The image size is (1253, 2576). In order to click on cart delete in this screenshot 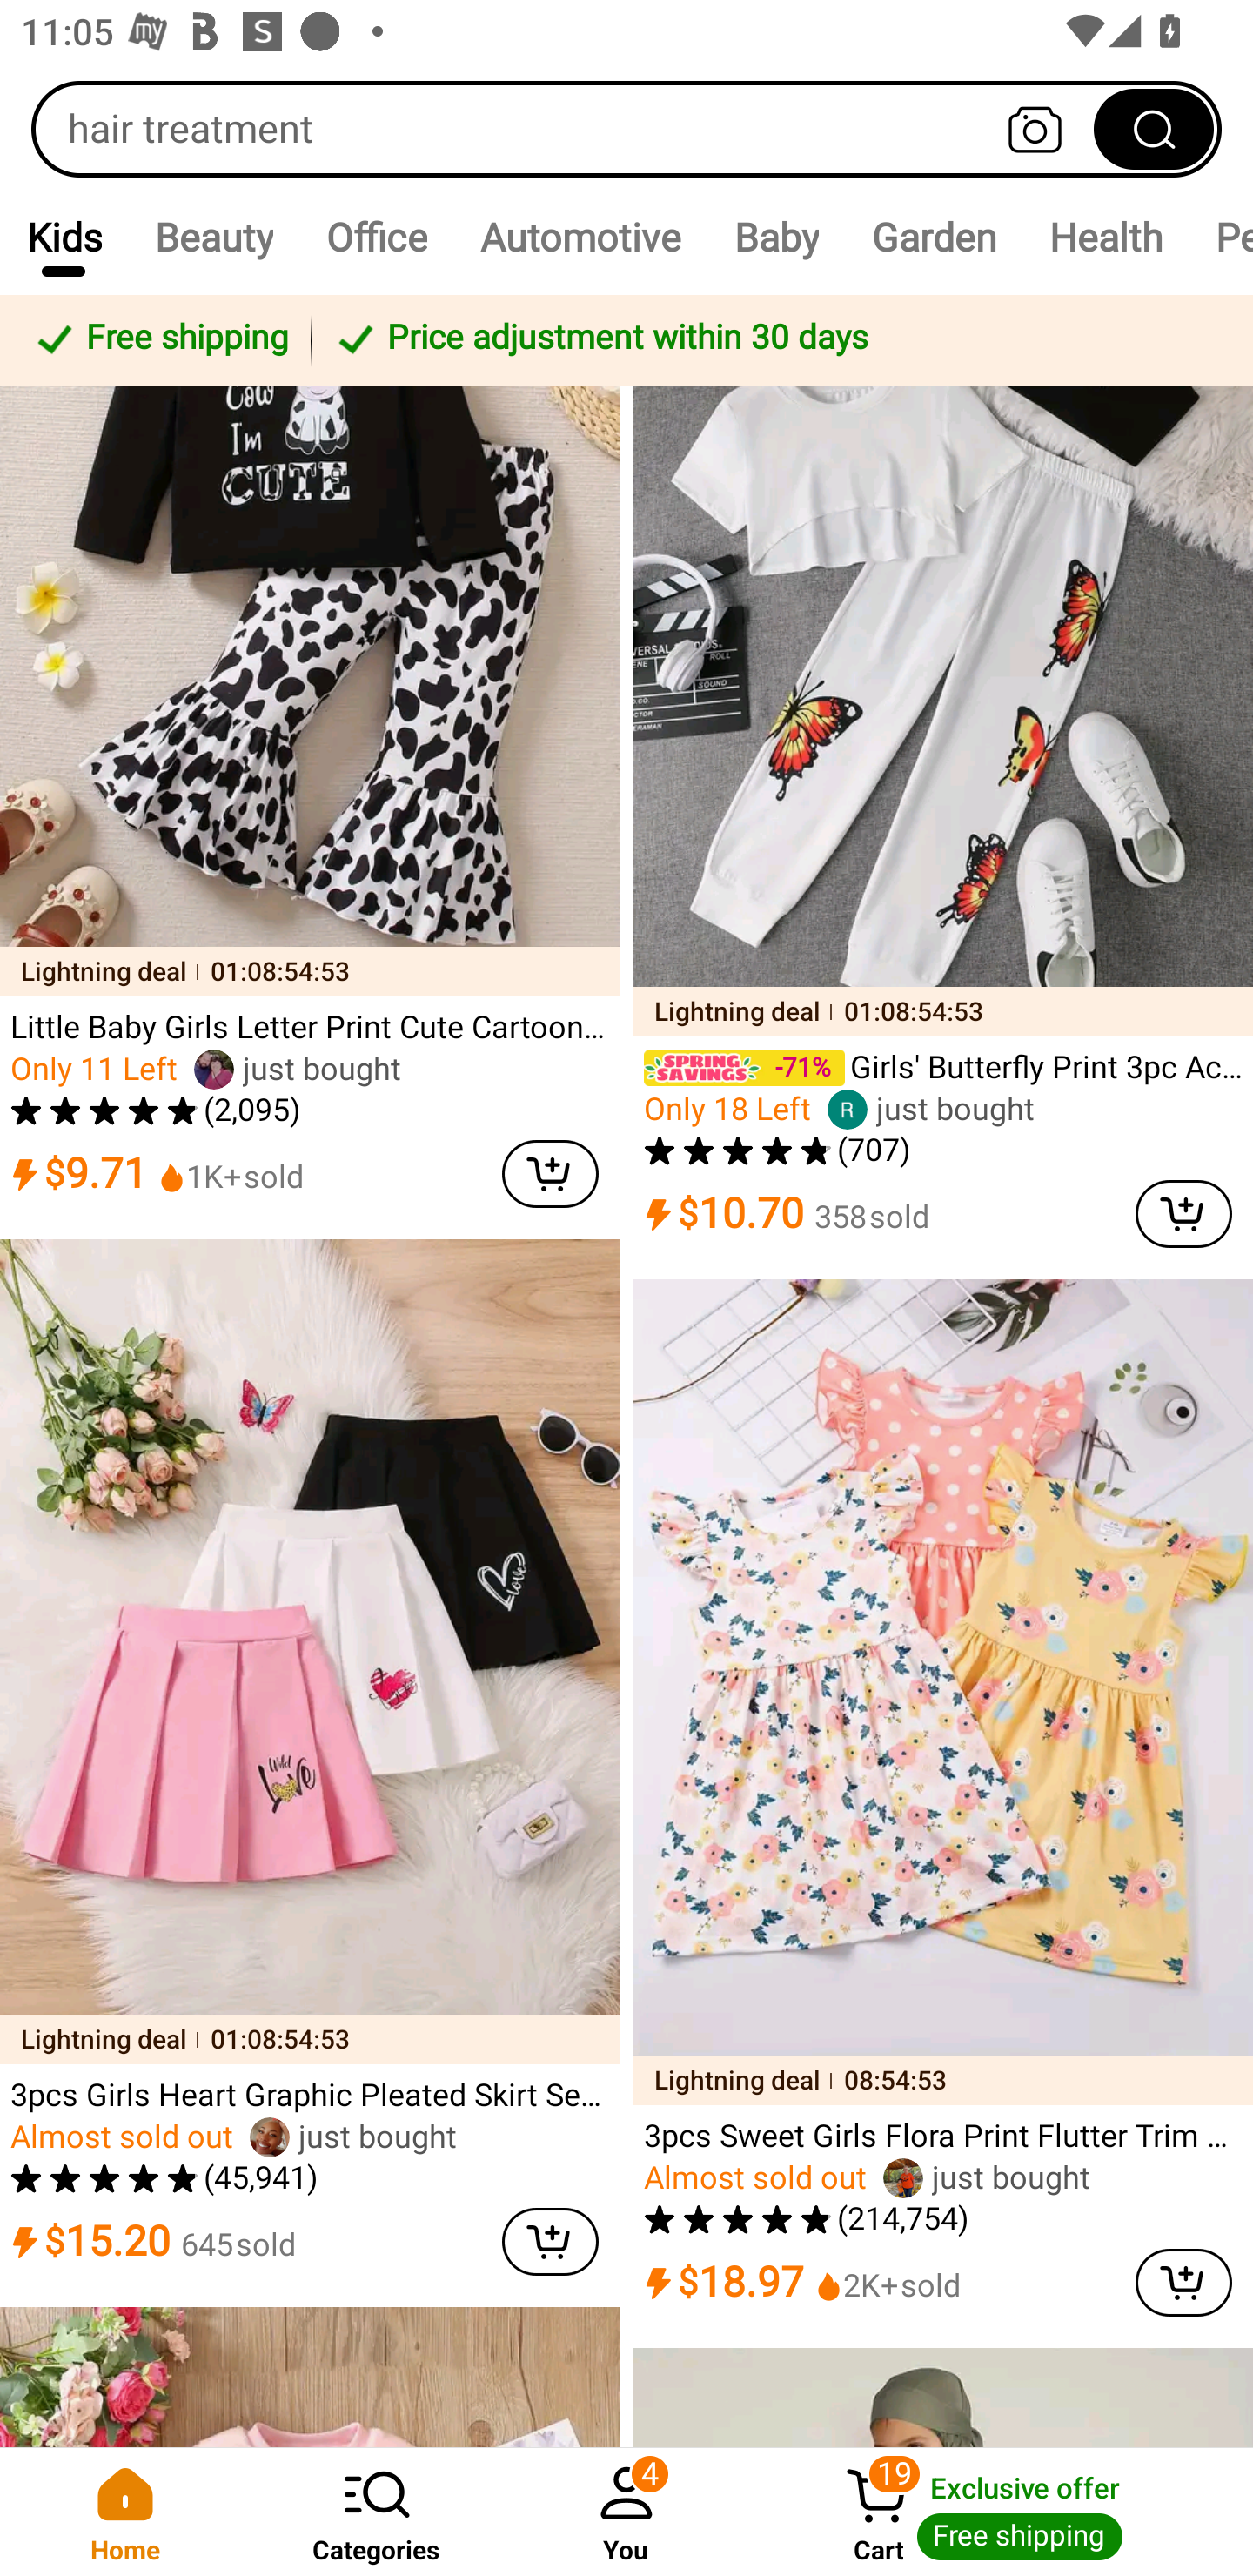, I will do `click(550, 2240)`.